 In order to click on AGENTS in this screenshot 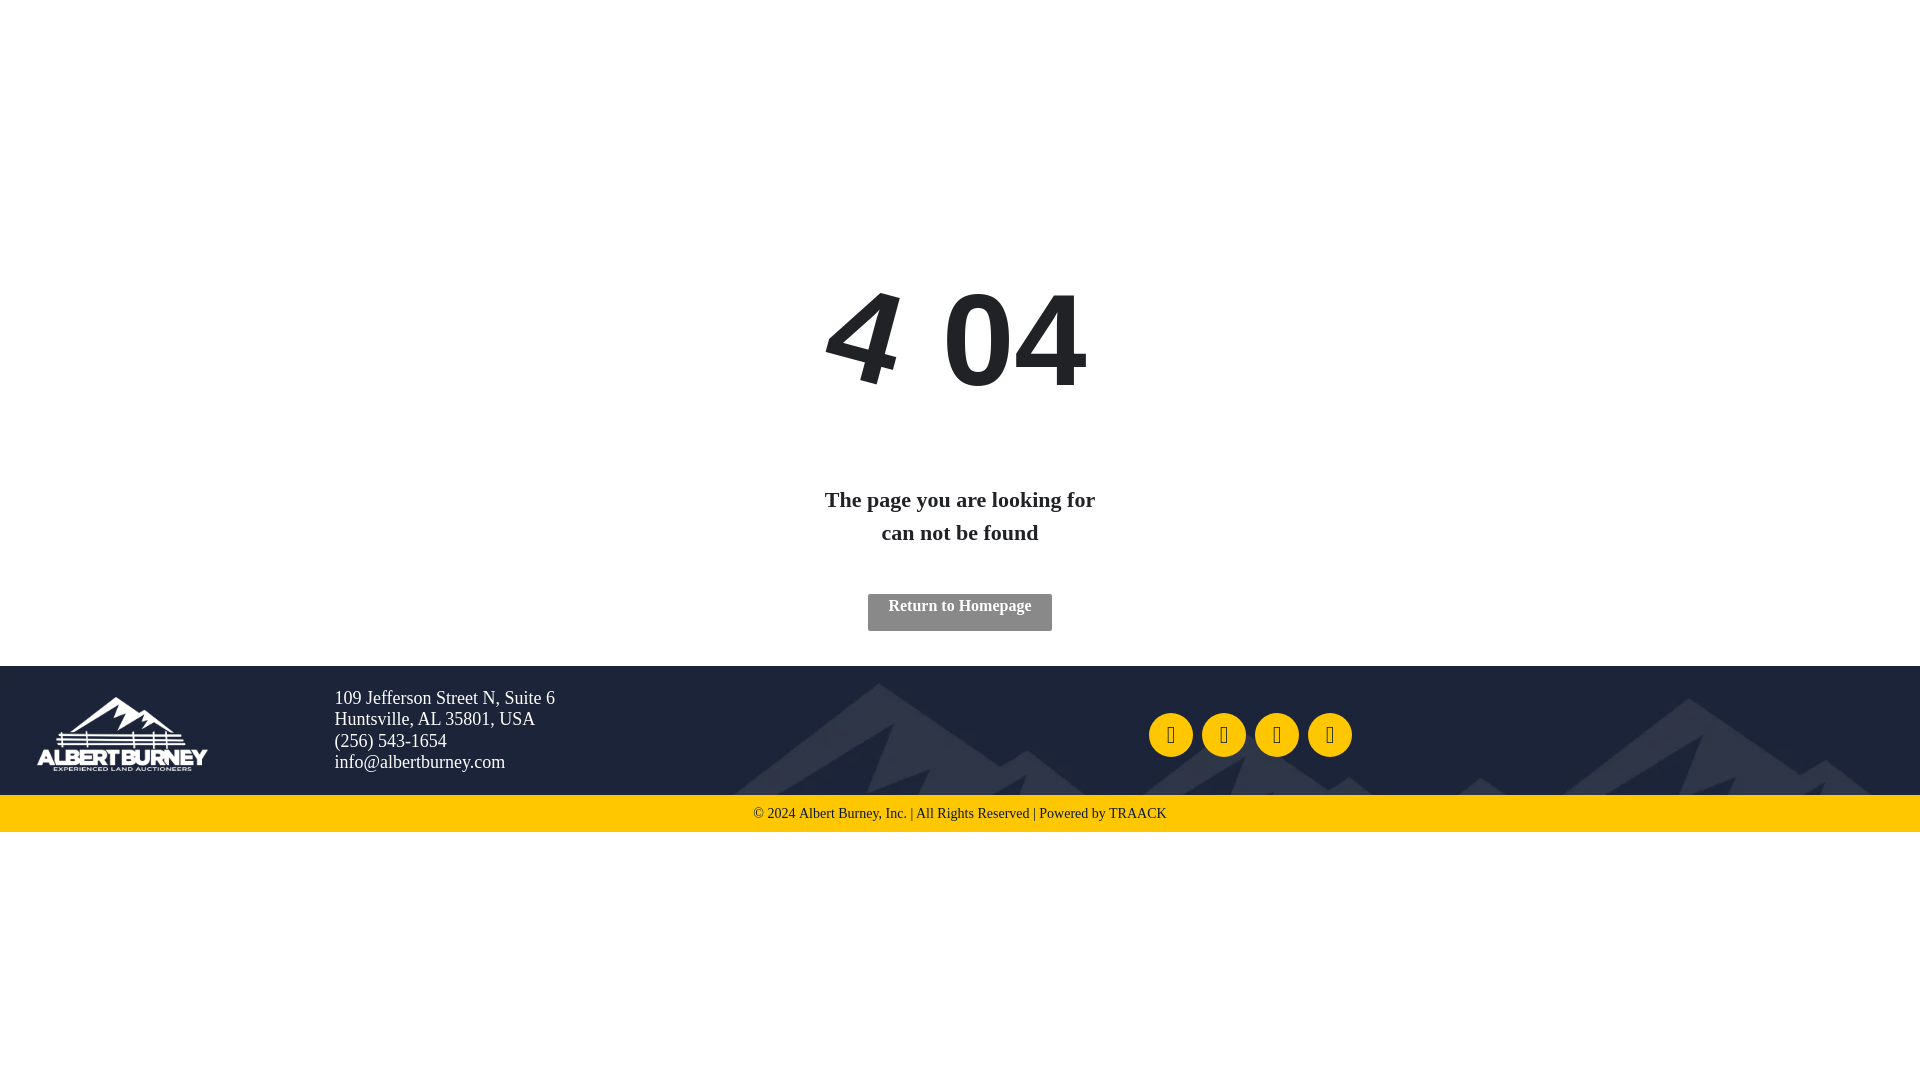, I will do `click(808, 58)`.